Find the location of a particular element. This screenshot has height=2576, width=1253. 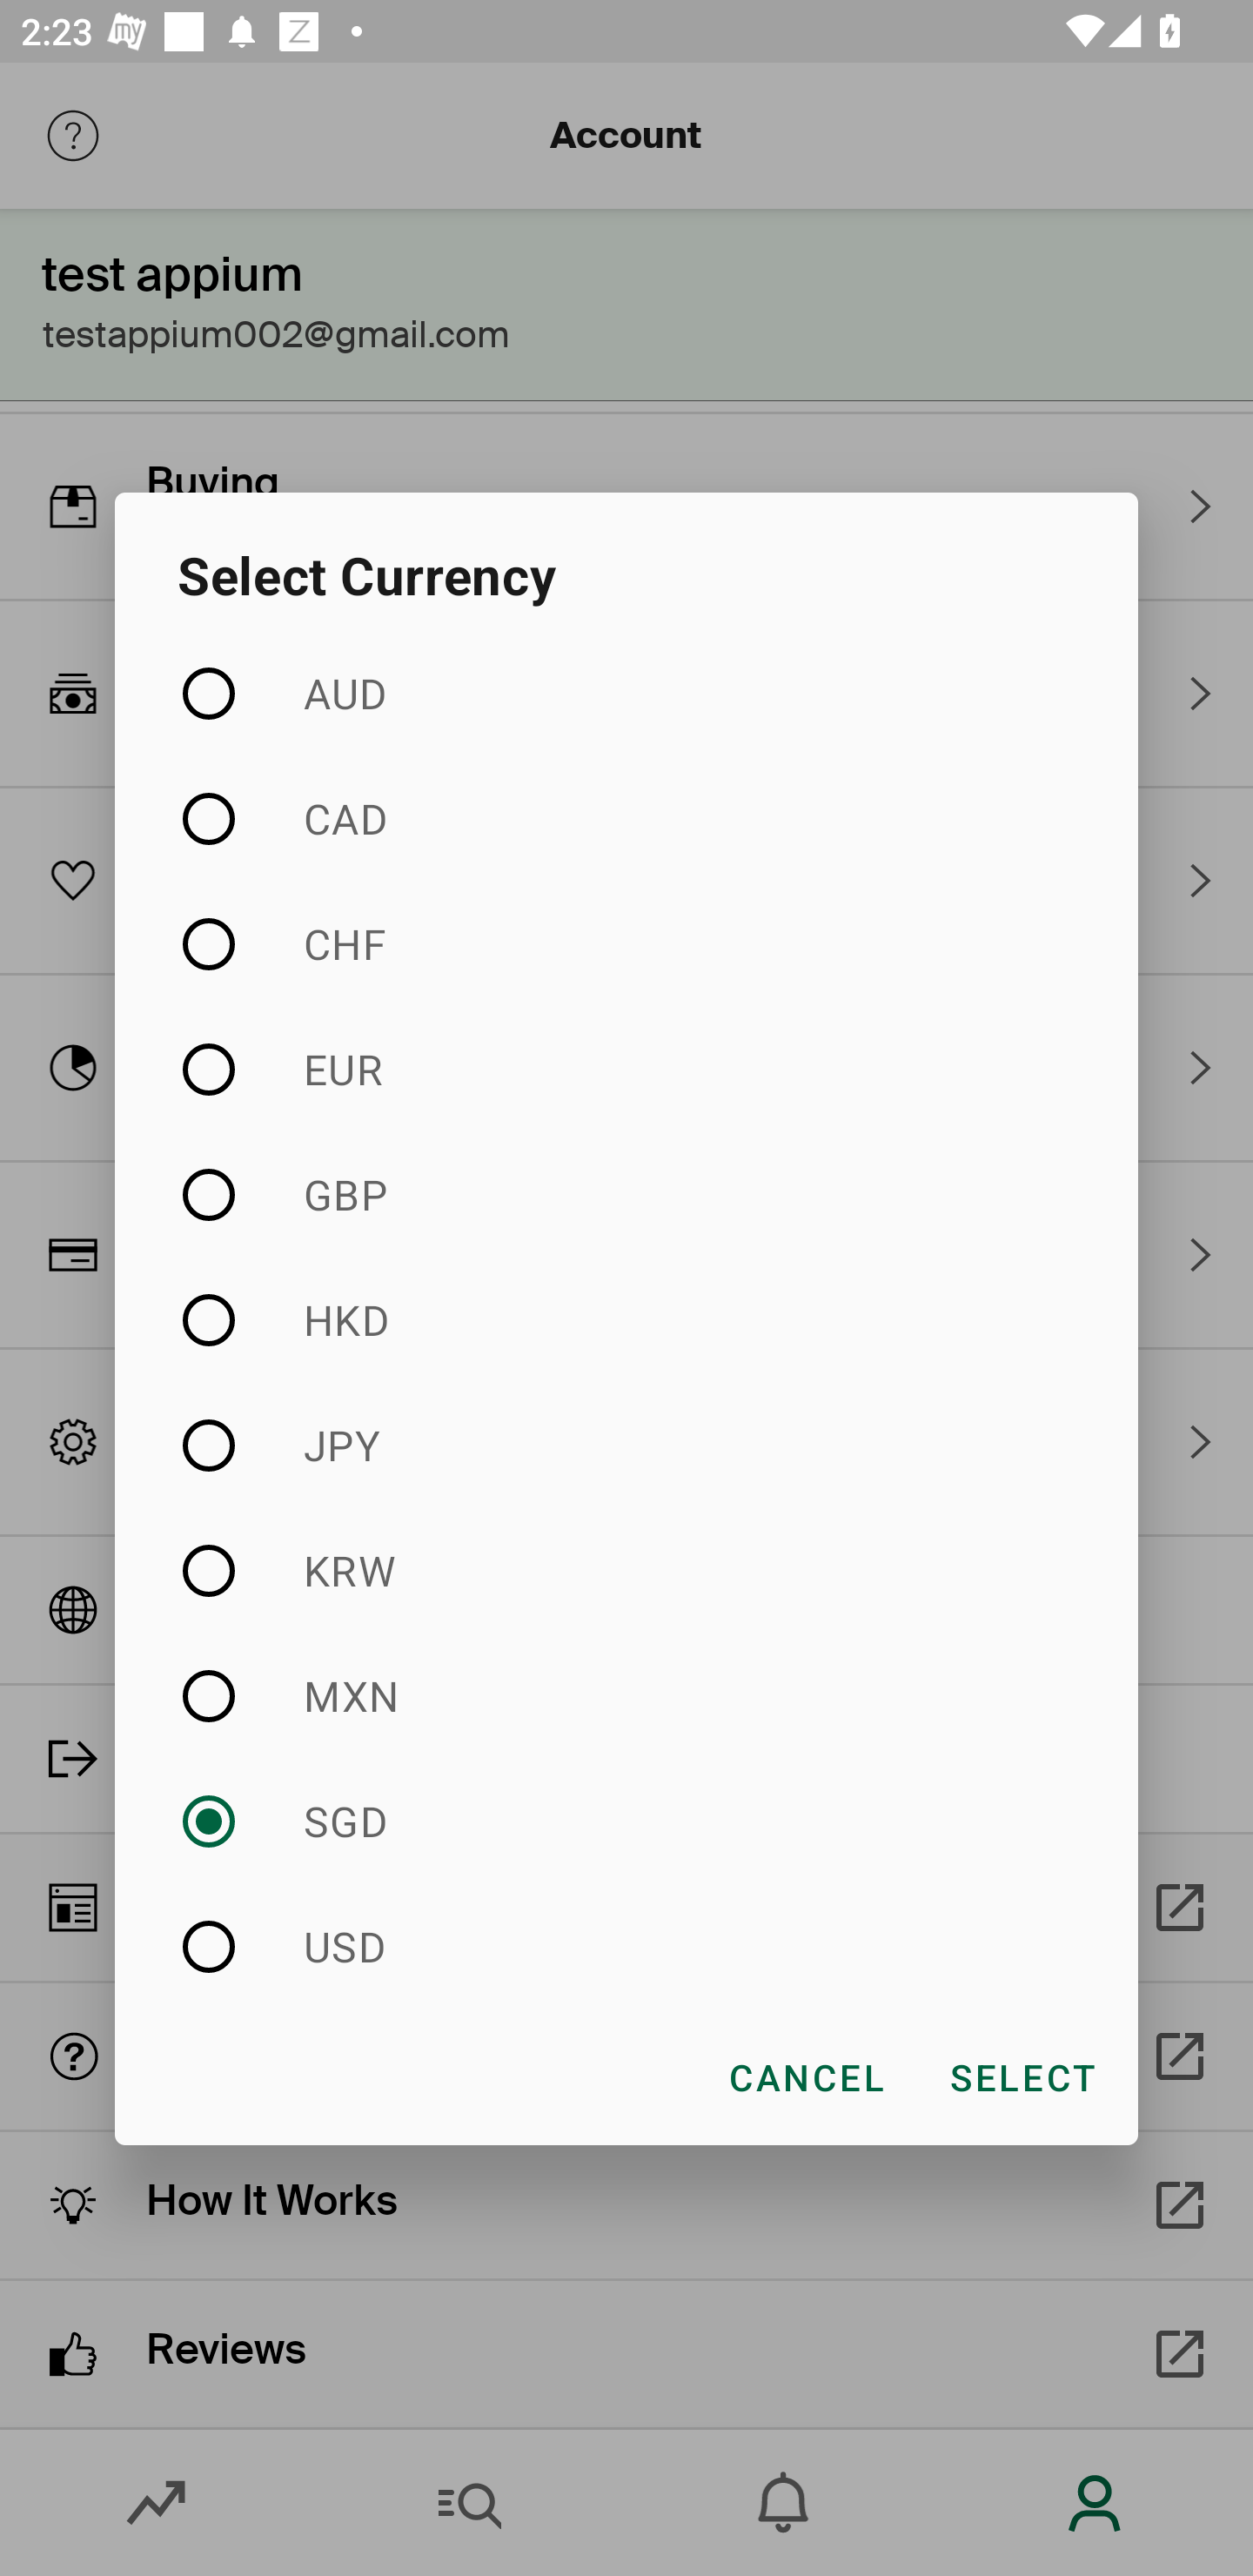

MXN is located at coordinates (626, 1695).